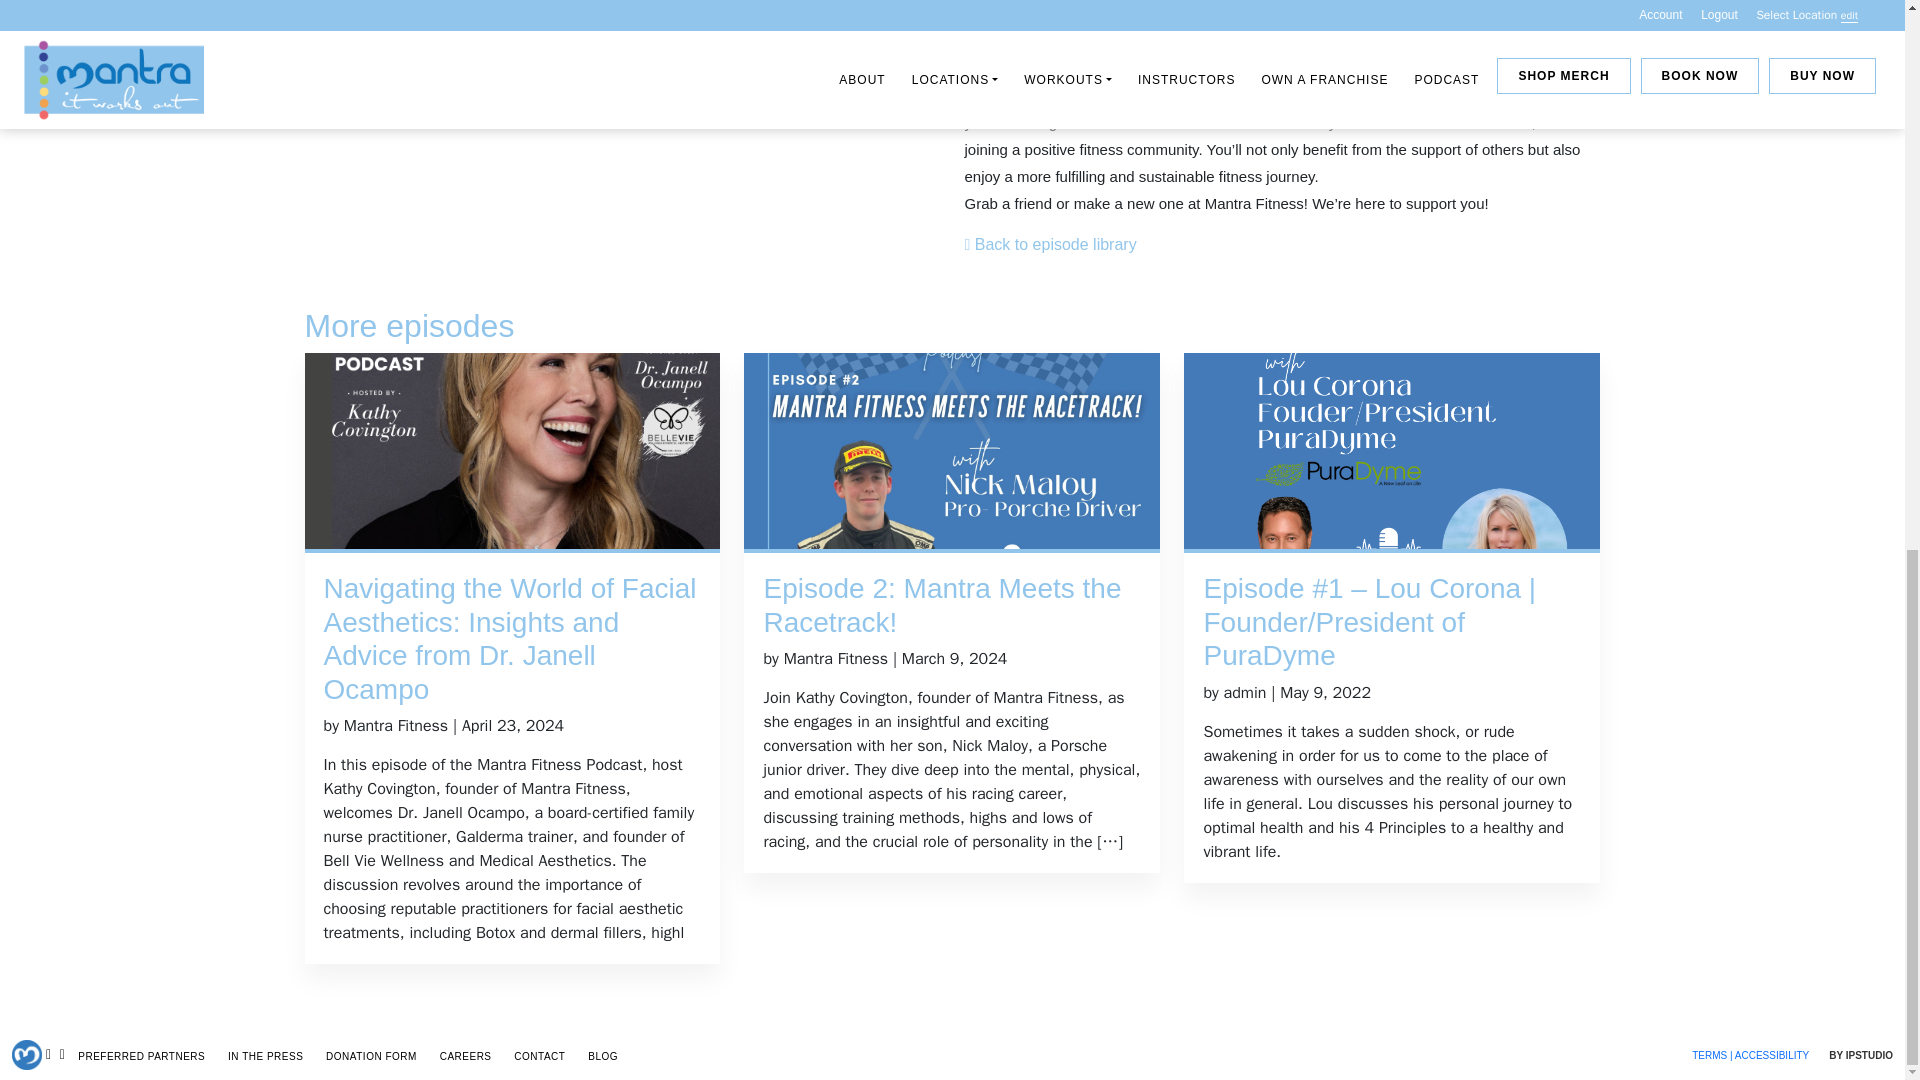 This screenshot has height=1080, width=1920. Describe the element at coordinates (1050, 244) in the screenshot. I see `Back to episode library` at that location.